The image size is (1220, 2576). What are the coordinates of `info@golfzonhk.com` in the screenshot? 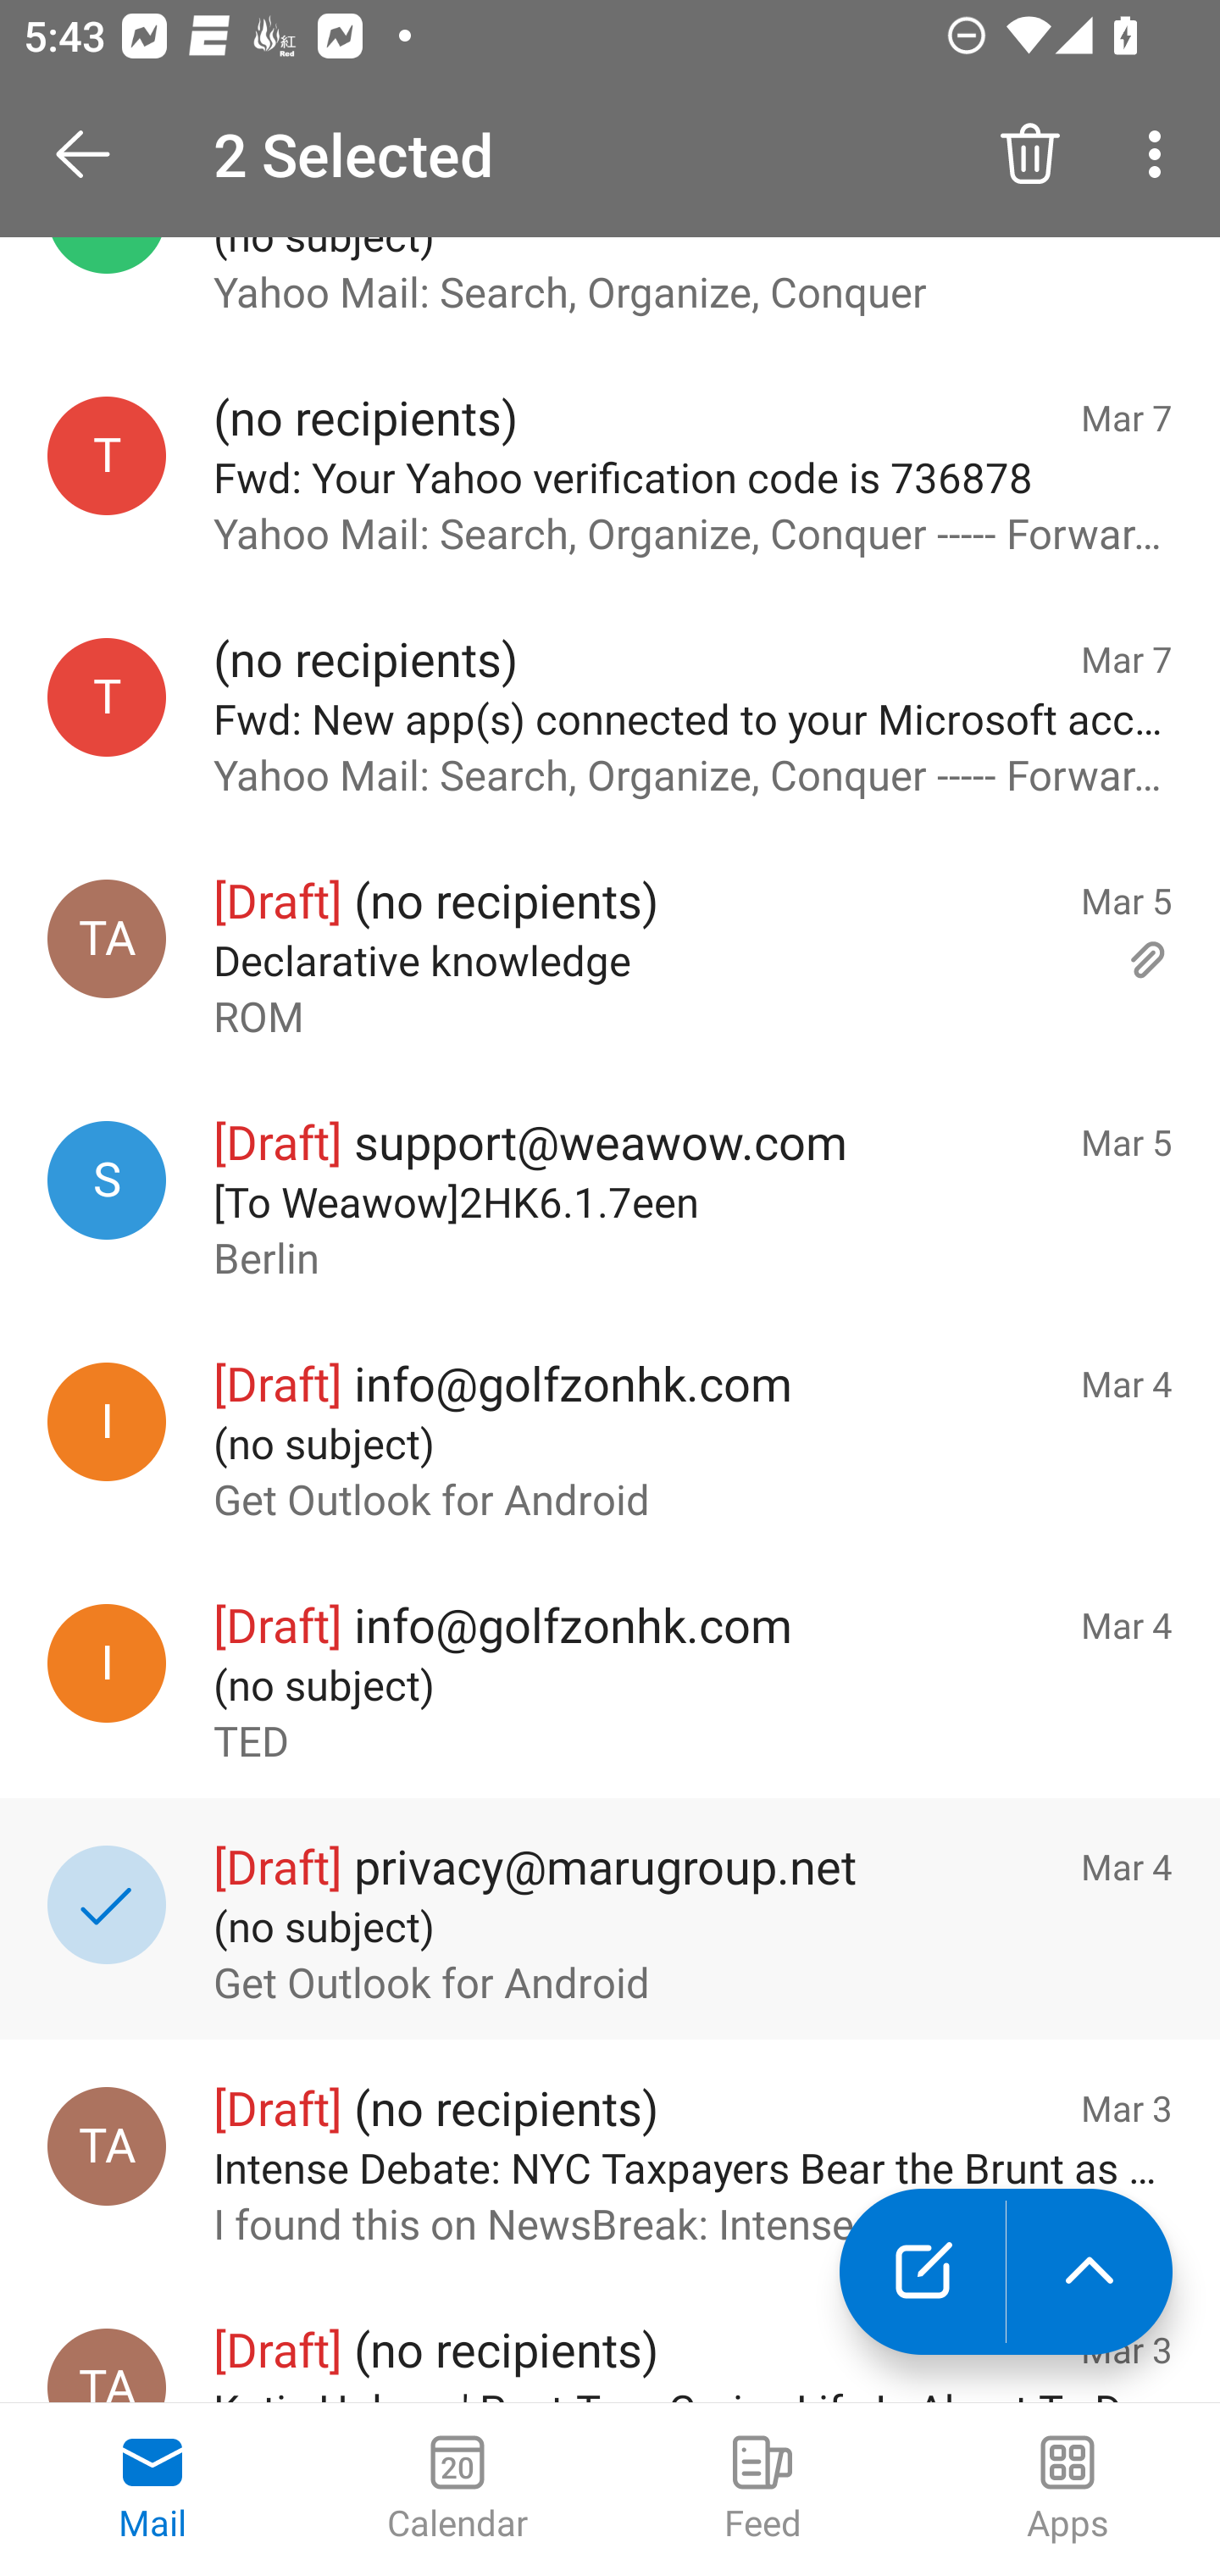 It's located at (107, 1663).